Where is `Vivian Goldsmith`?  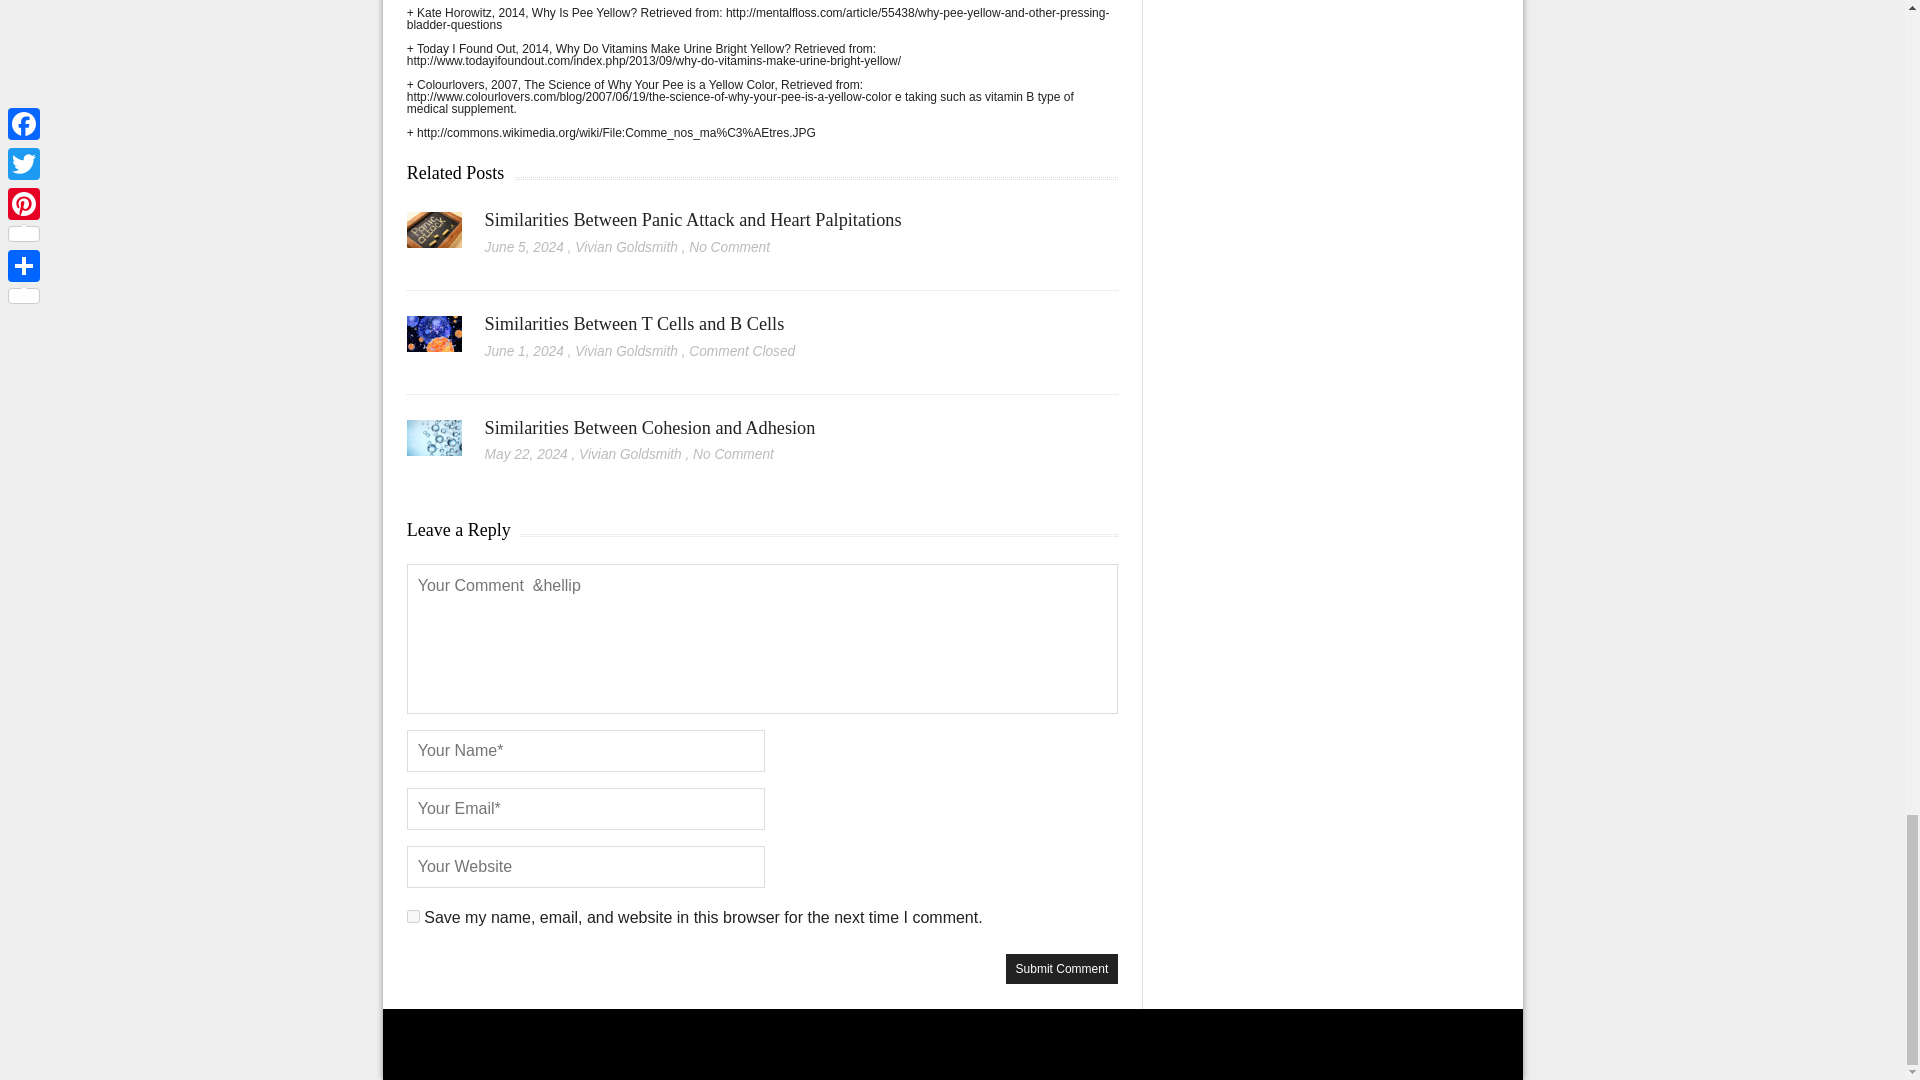
Vivian Goldsmith is located at coordinates (630, 454).